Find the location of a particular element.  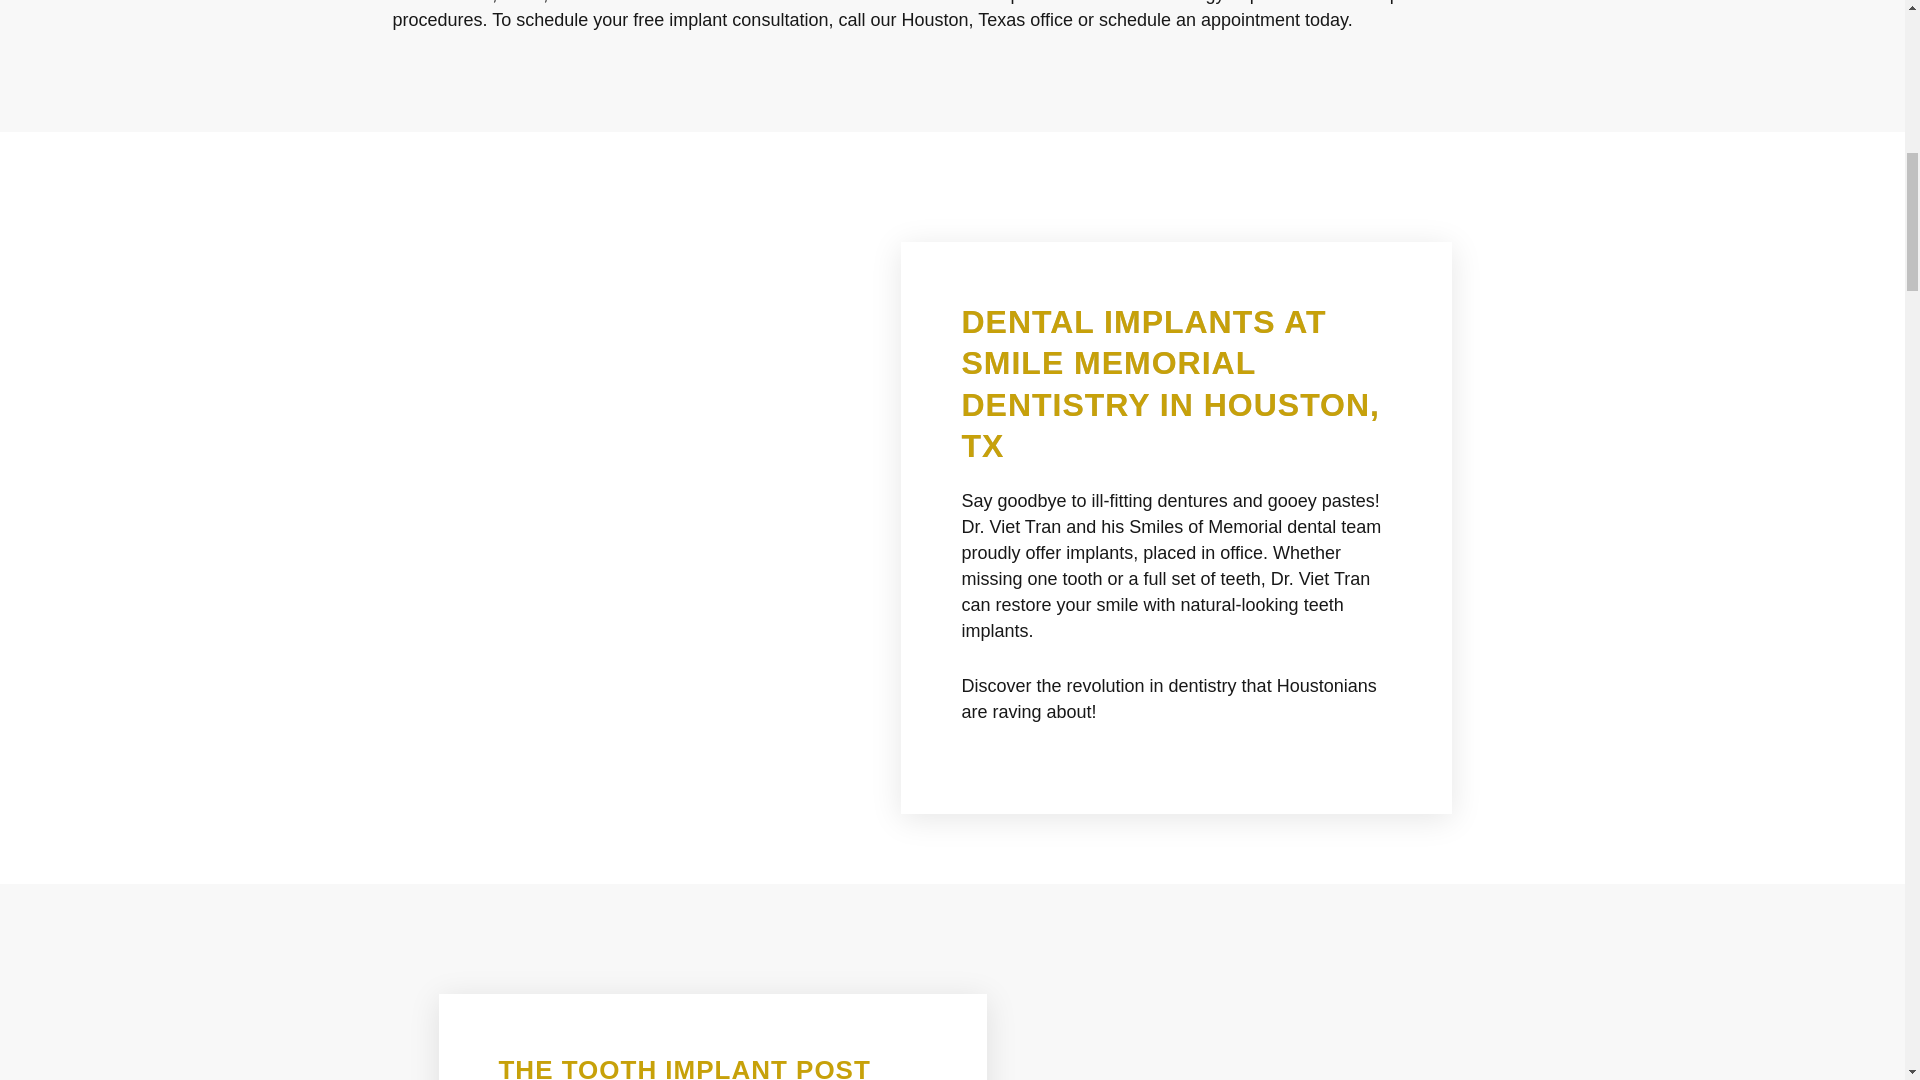

APPLY FOR FINANCING is located at coordinates (1100, 64).